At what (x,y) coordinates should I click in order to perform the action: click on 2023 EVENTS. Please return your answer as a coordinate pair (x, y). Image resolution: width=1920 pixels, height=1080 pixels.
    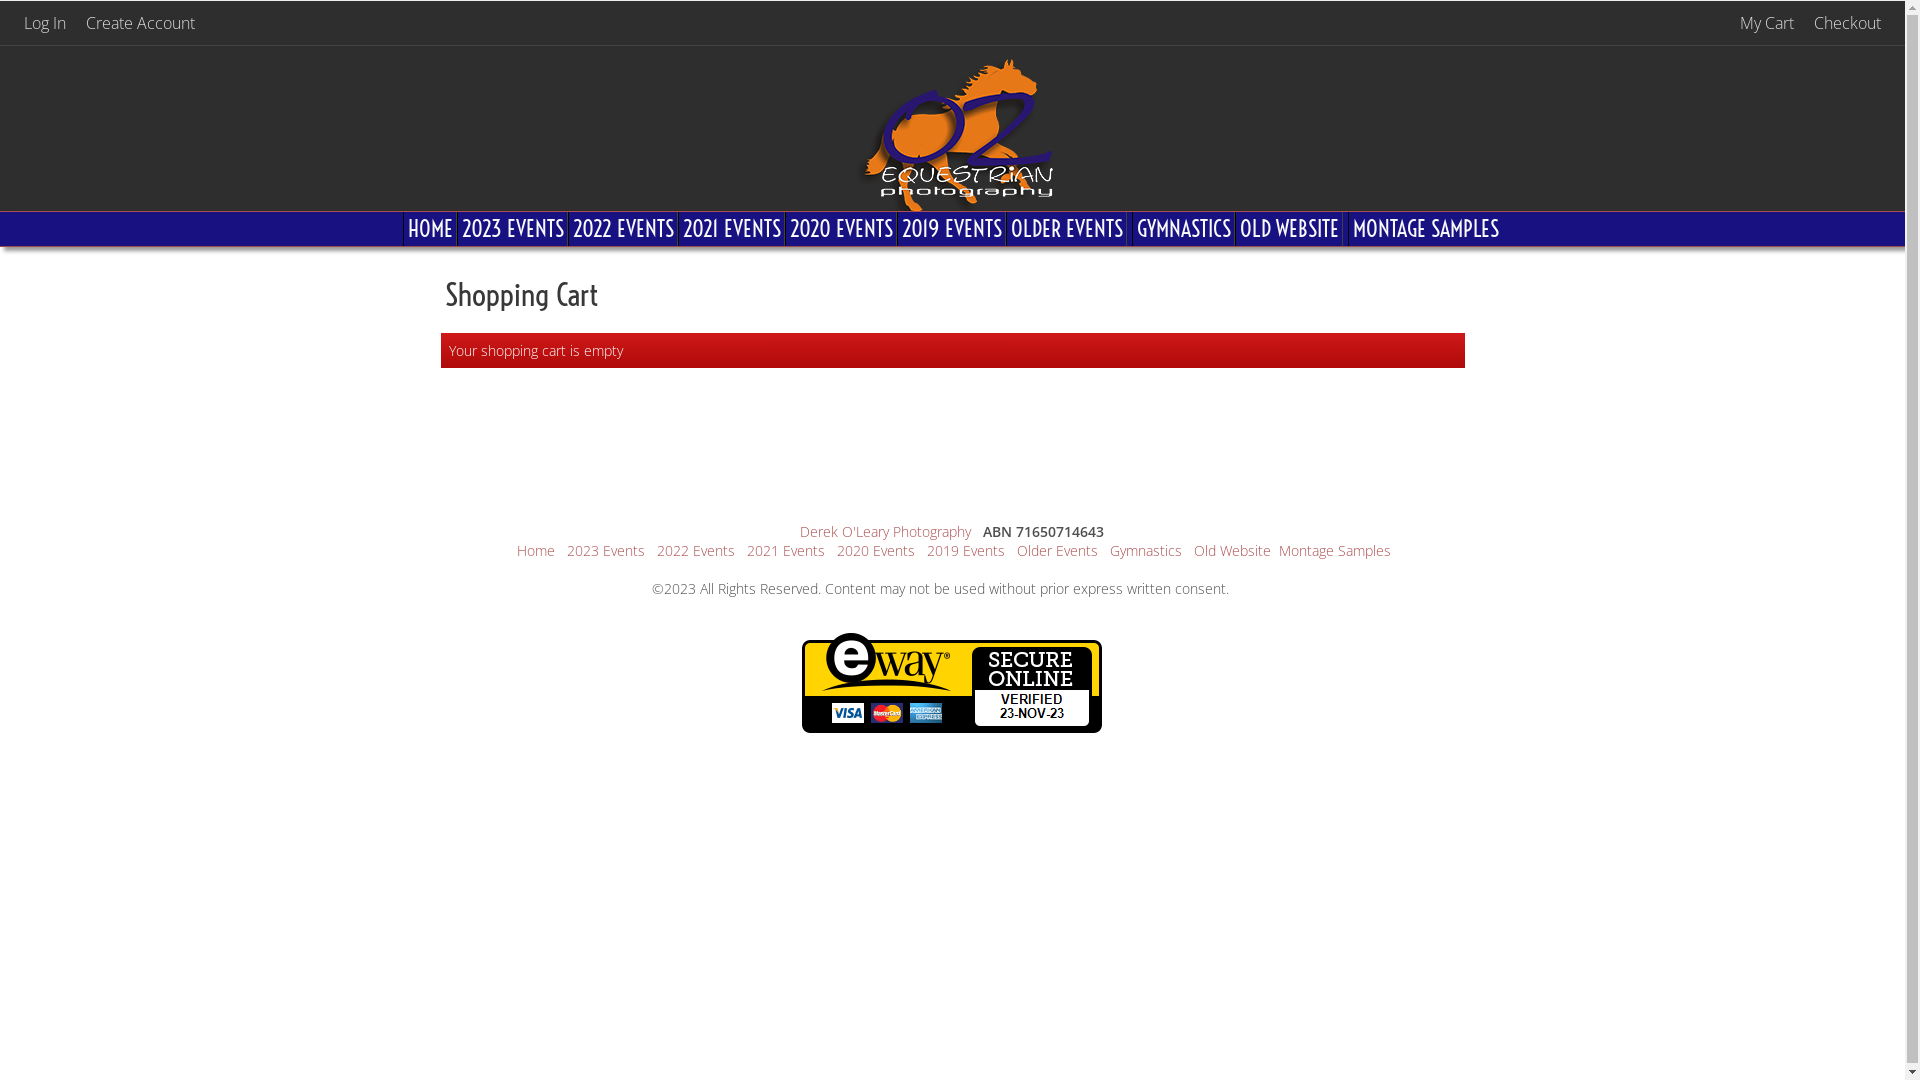
    Looking at the image, I should click on (512, 229).